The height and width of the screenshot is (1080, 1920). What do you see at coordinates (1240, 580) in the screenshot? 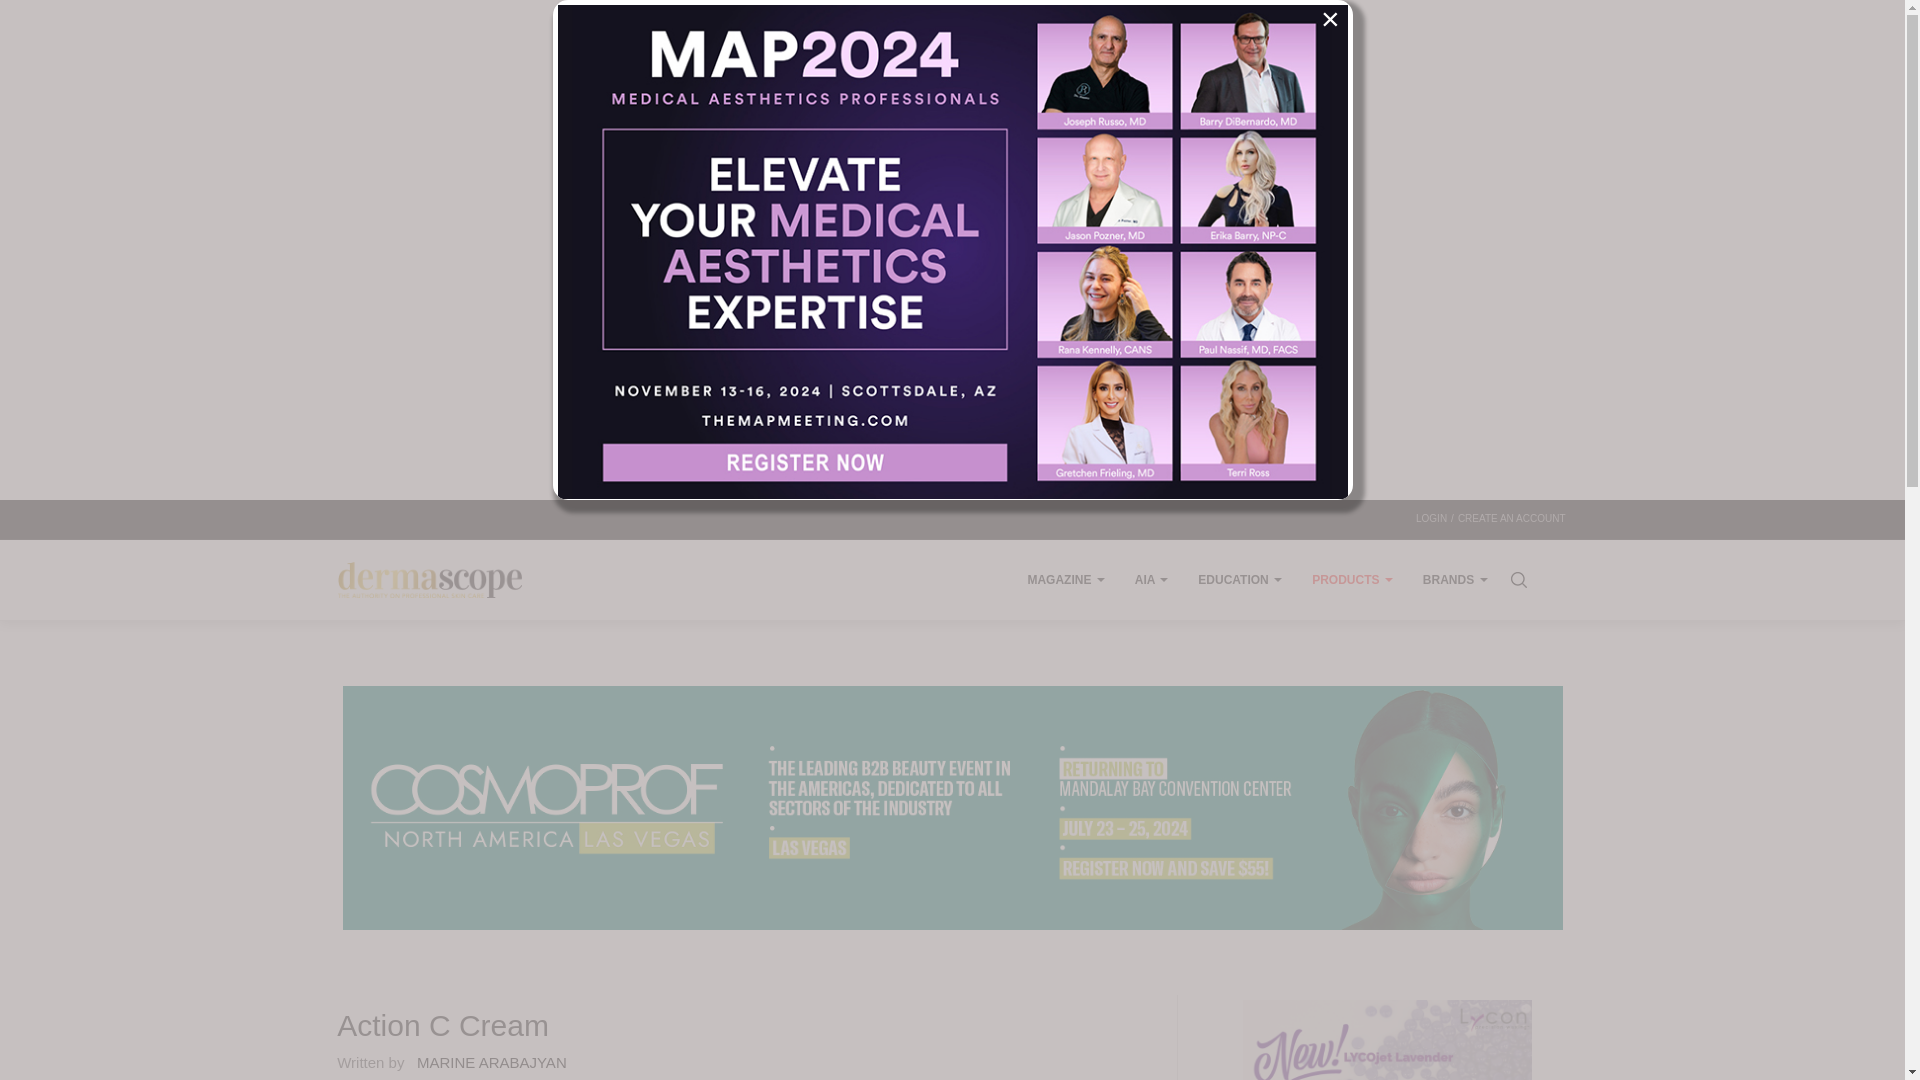
I see `EDUCATION` at bounding box center [1240, 580].